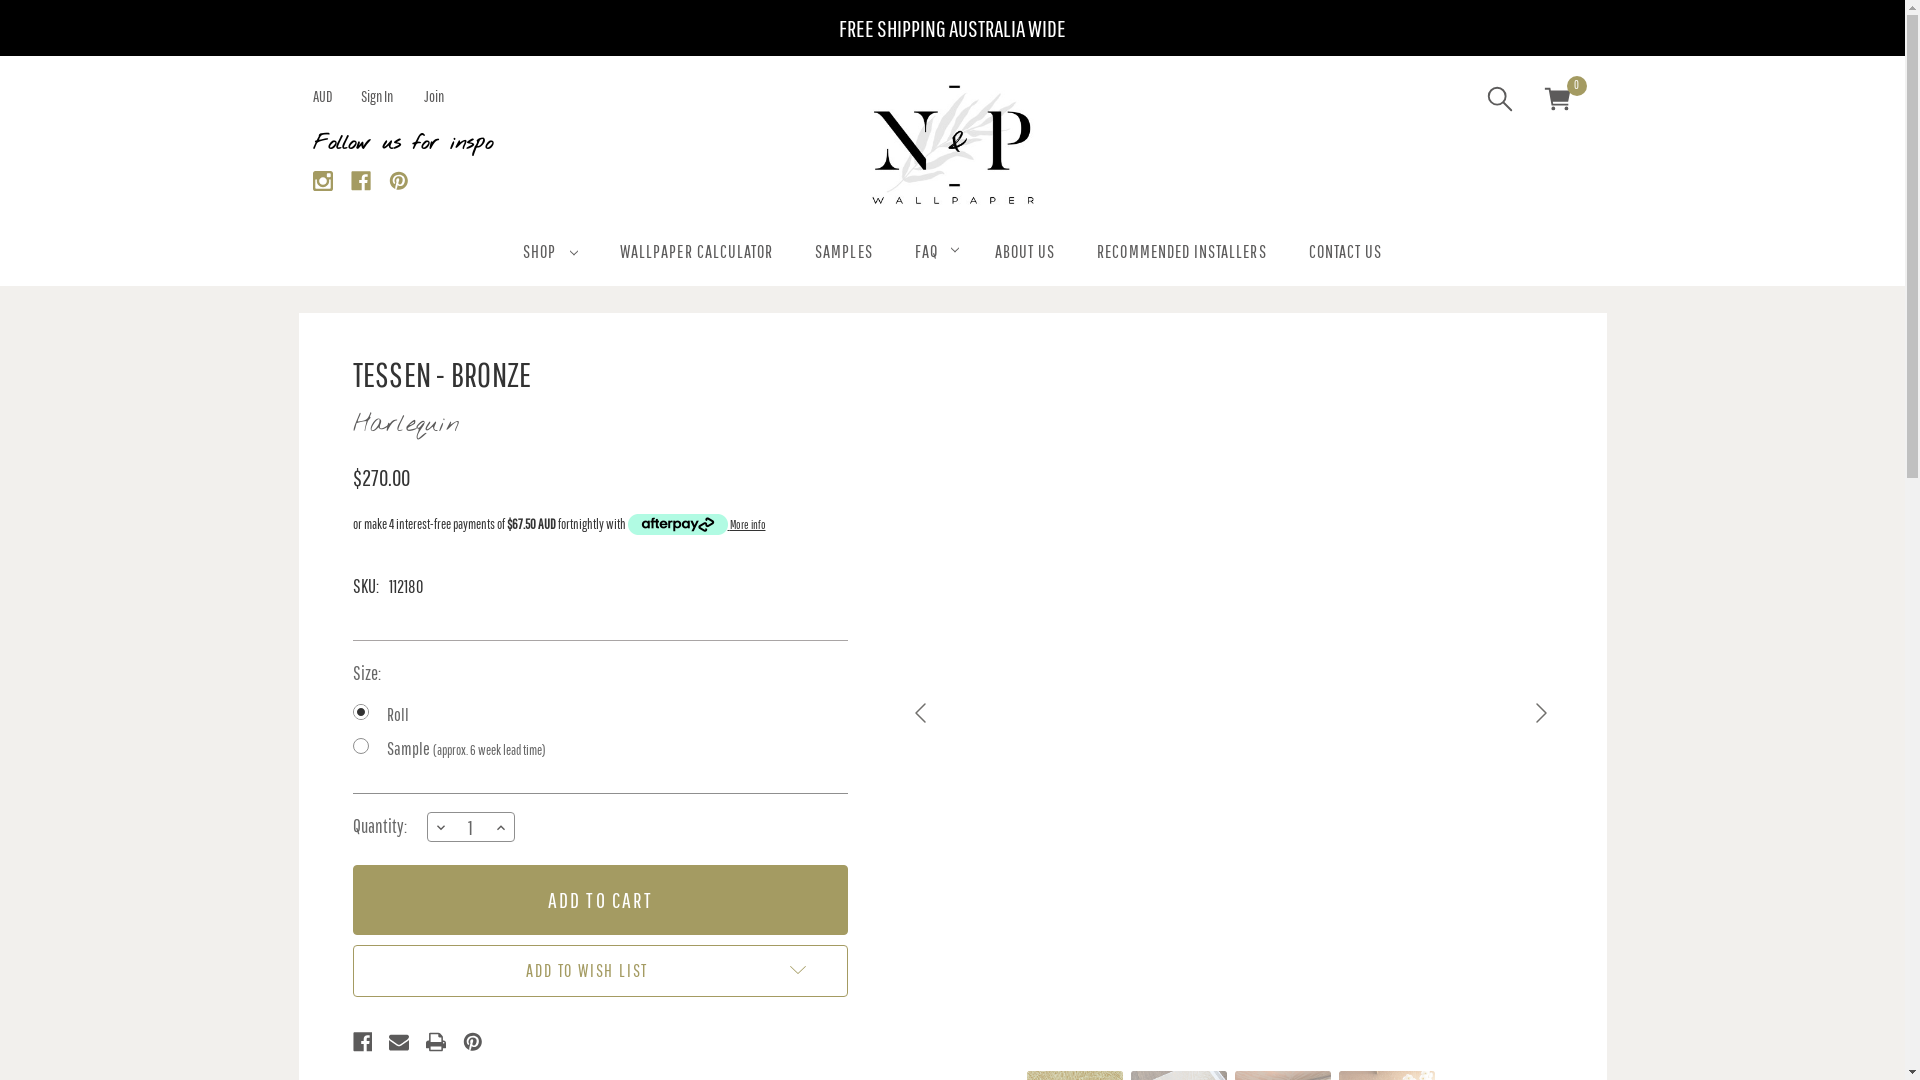 The image size is (1920, 1080). I want to click on Facebook, so click(360, 180).